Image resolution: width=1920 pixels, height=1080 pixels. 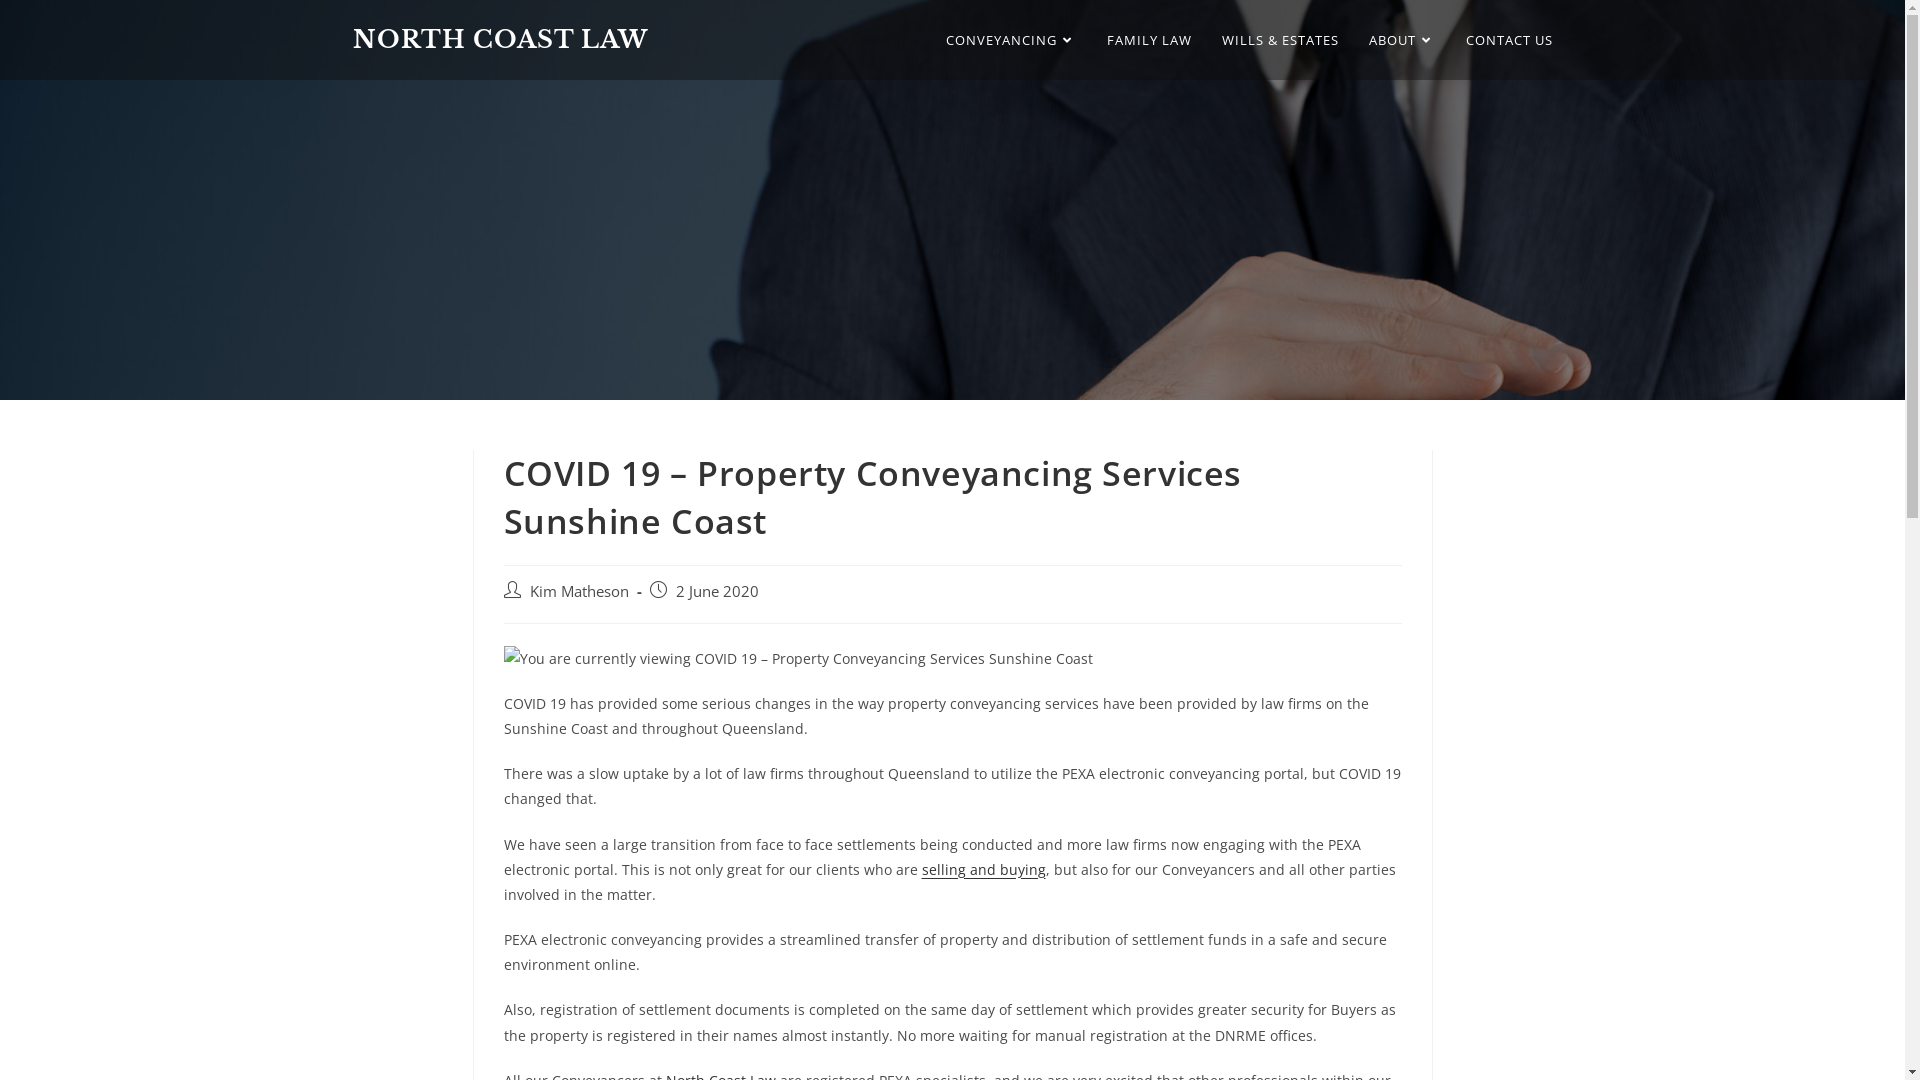 What do you see at coordinates (1402, 40) in the screenshot?
I see `ABOUT` at bounding box center [1402, 40].